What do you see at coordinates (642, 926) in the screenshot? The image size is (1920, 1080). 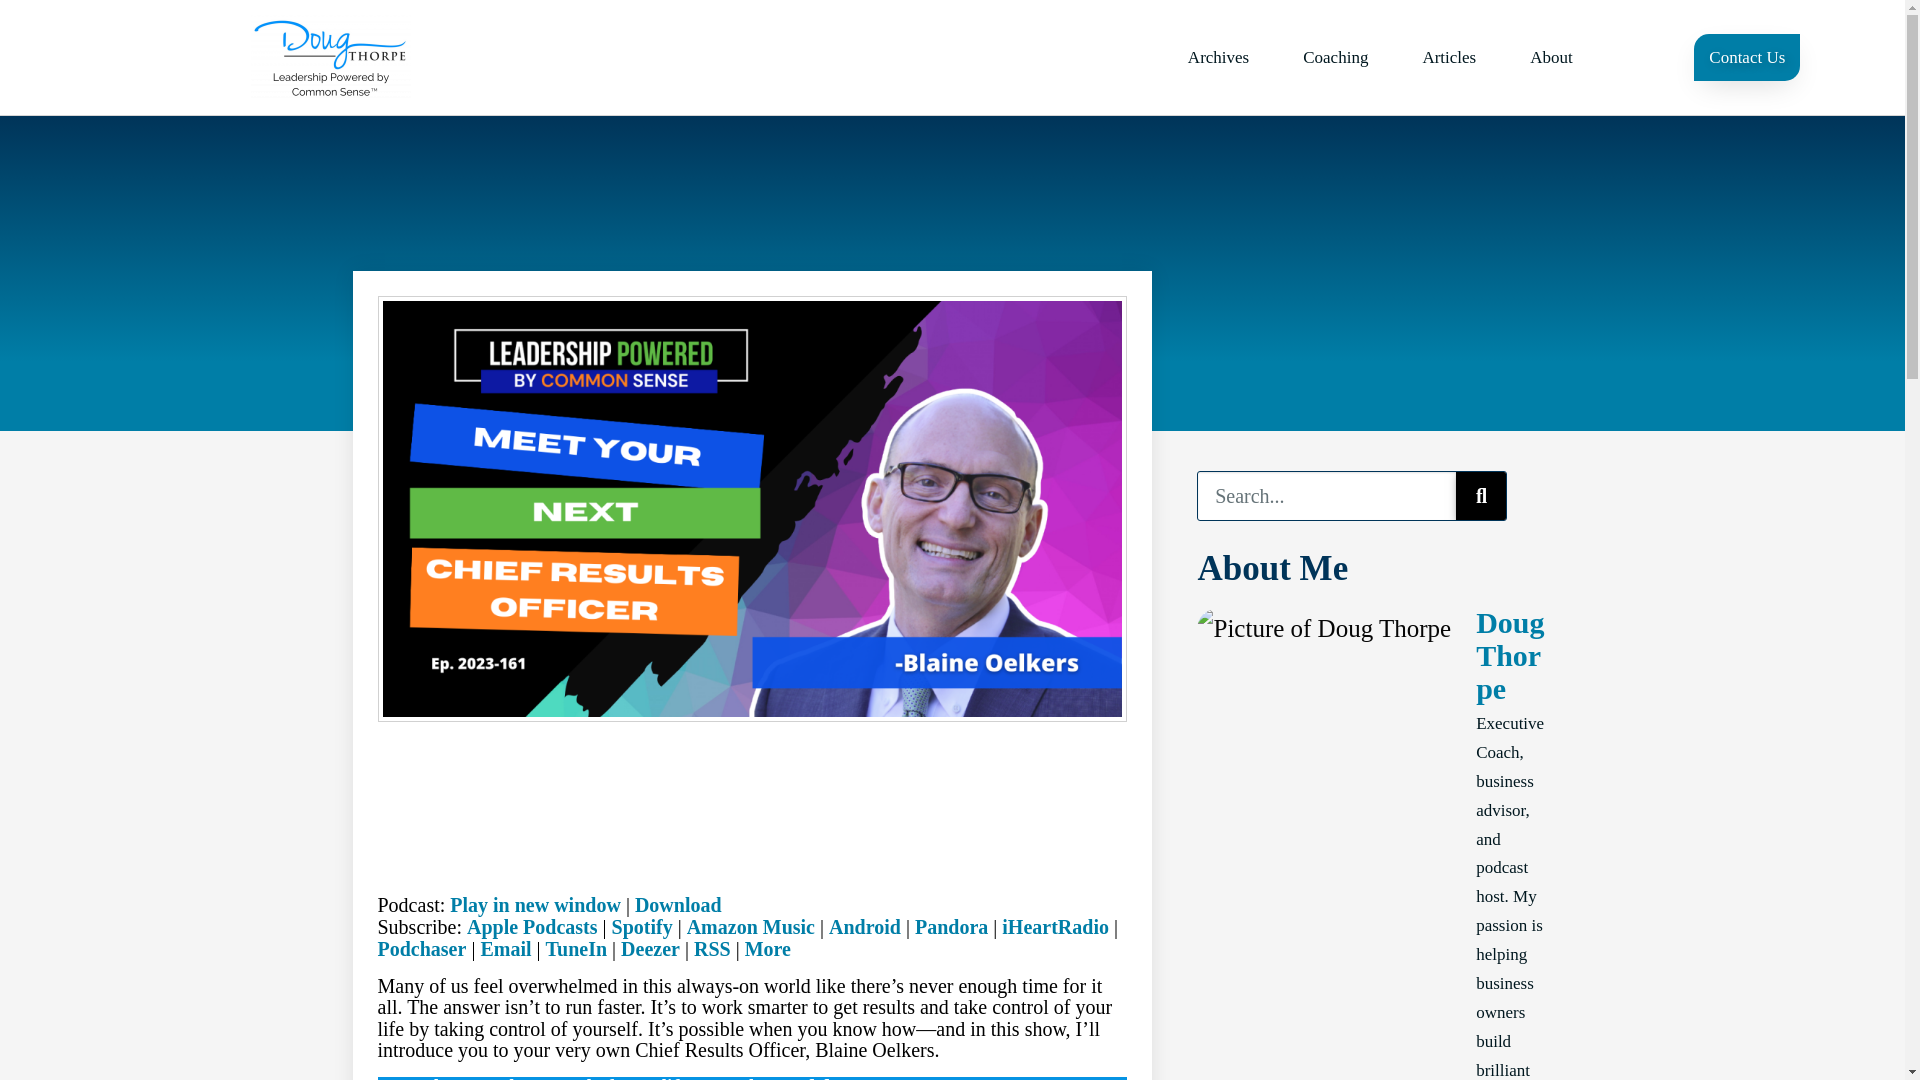 I see `Subscribe on Spotify` at bounding box center [642, 926].